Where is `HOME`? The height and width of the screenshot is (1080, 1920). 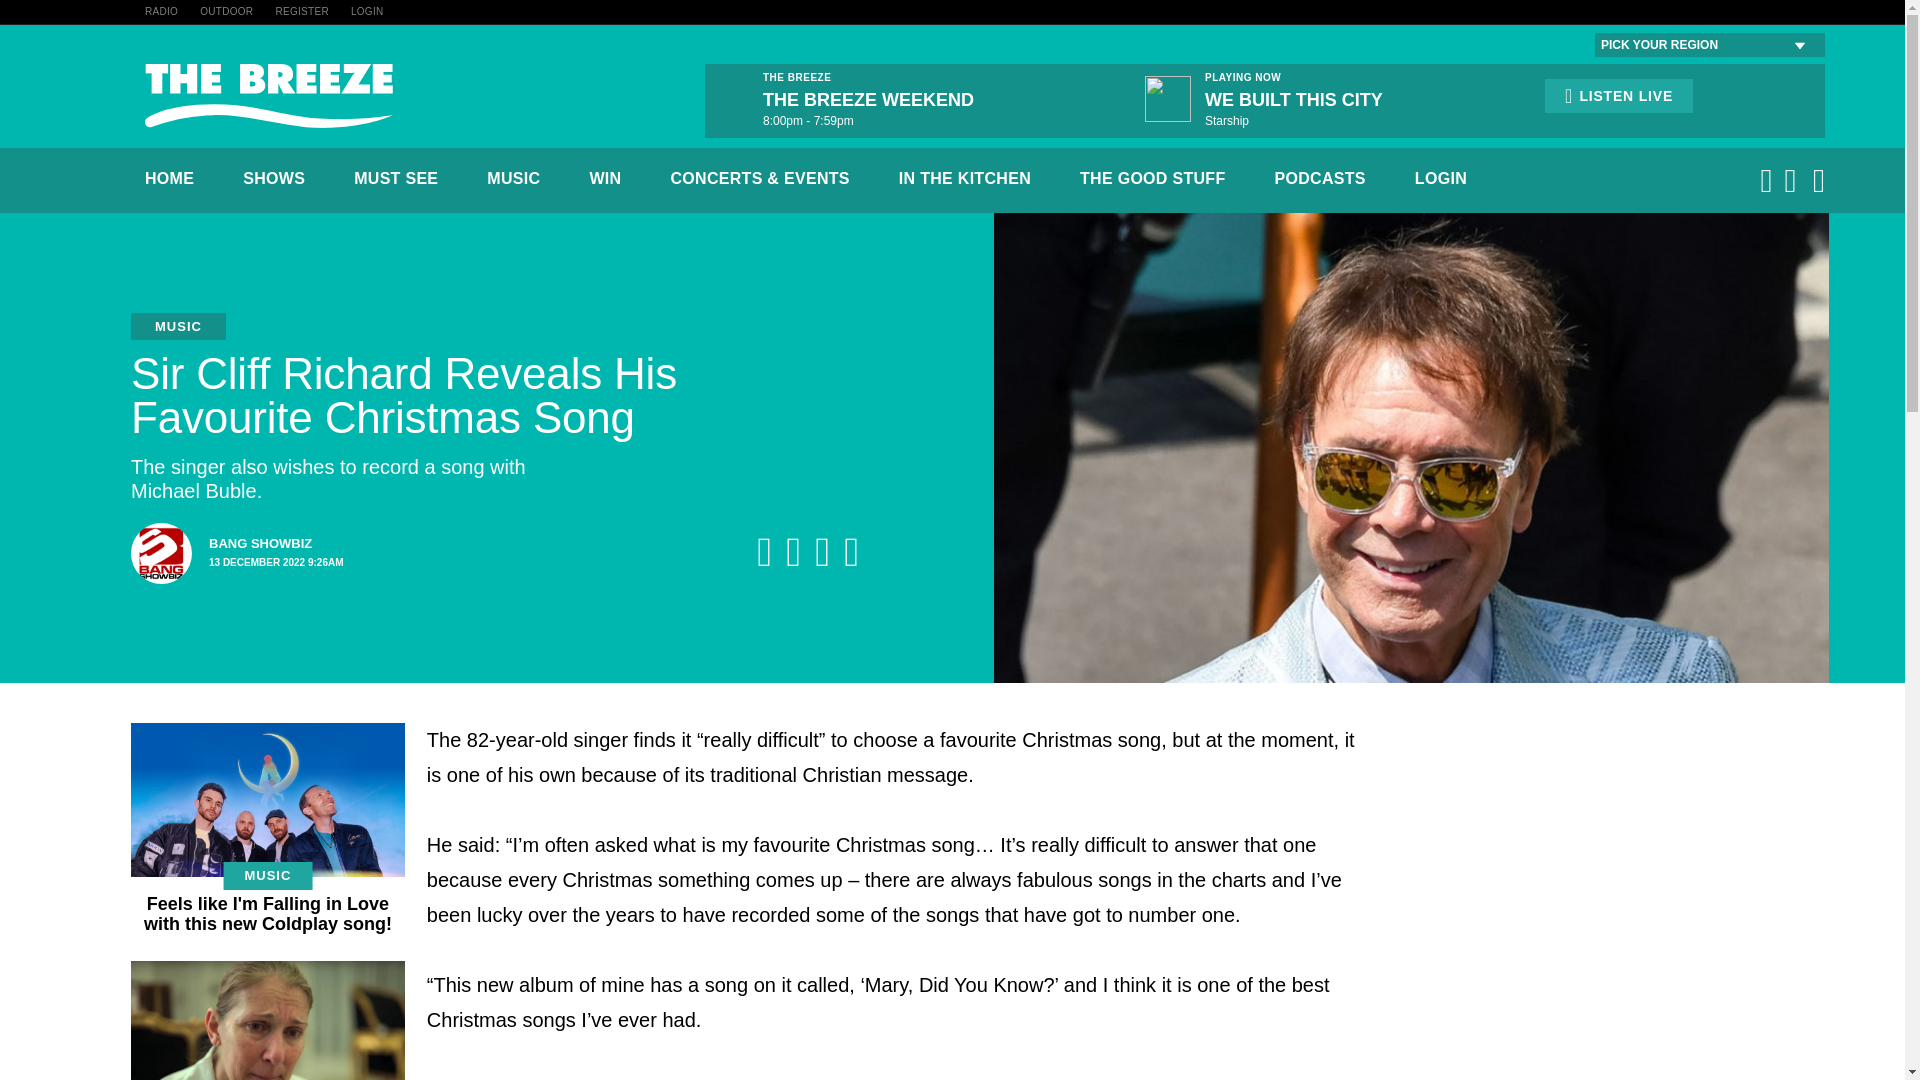 HOME is located at coordinates (169, 178).